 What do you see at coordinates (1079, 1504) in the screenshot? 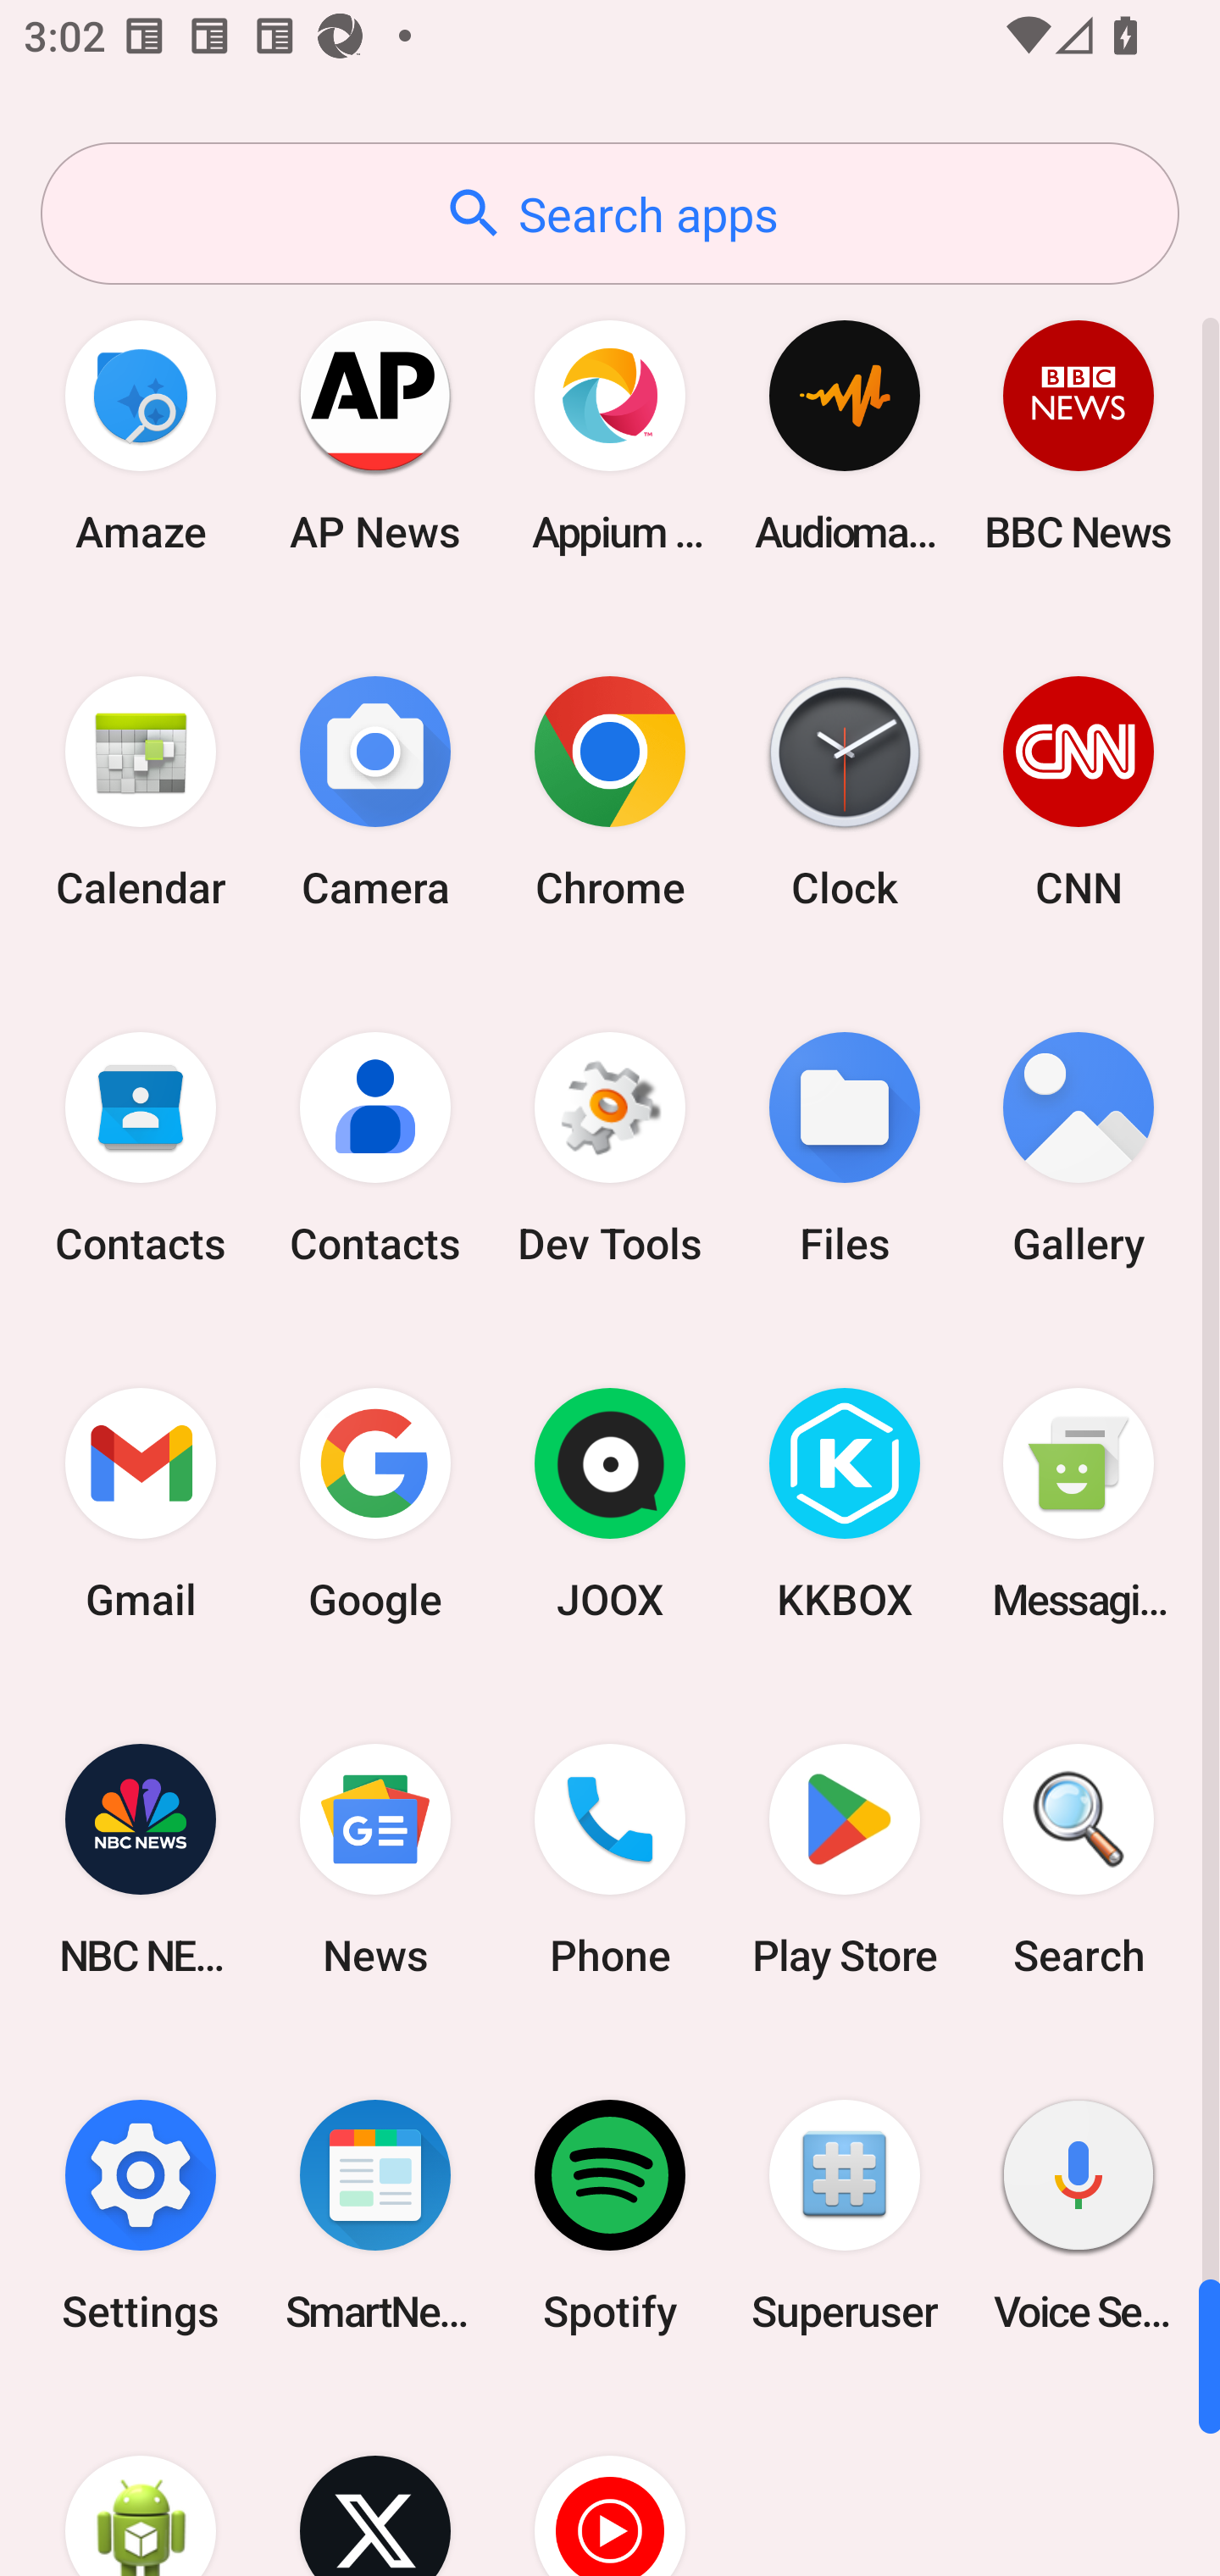
I see `Messaging` at bounding box center [1079, 1504].